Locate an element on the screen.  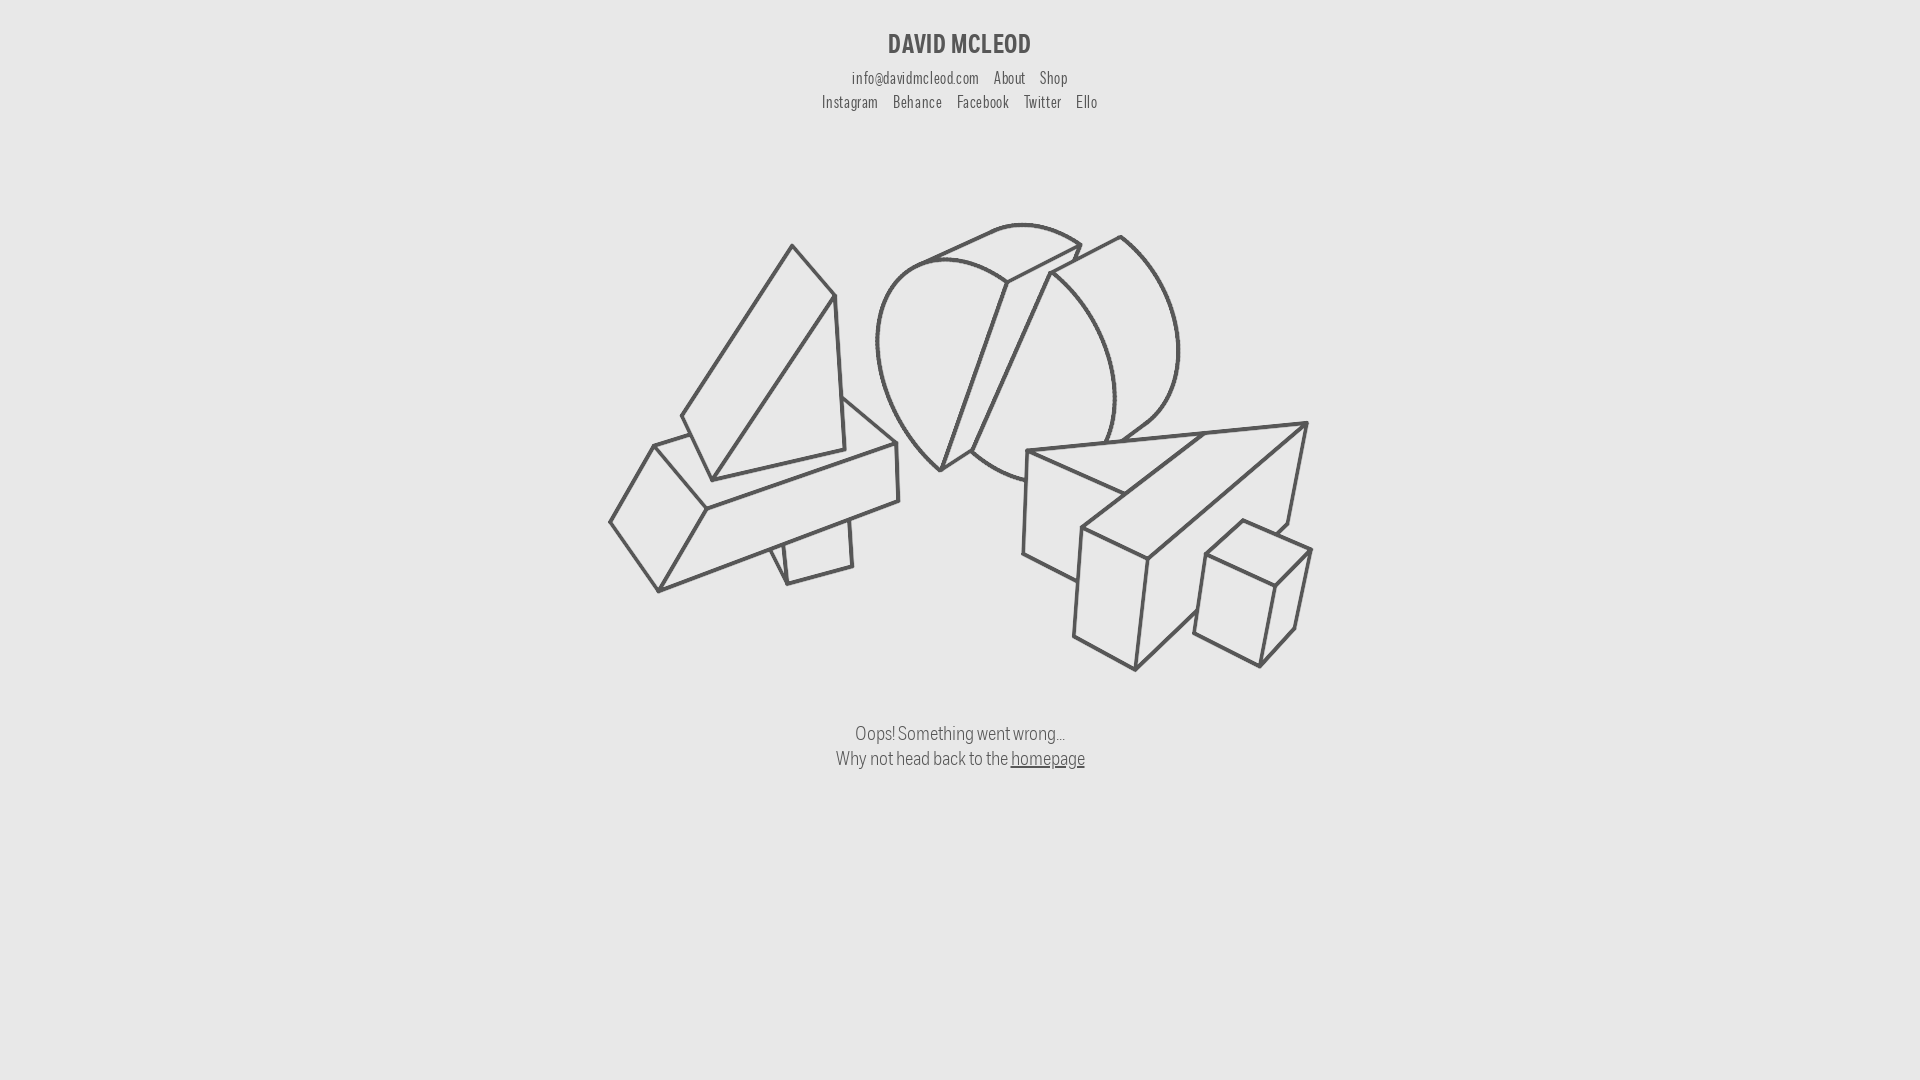
Shop is located at coordinates (1054, 80).